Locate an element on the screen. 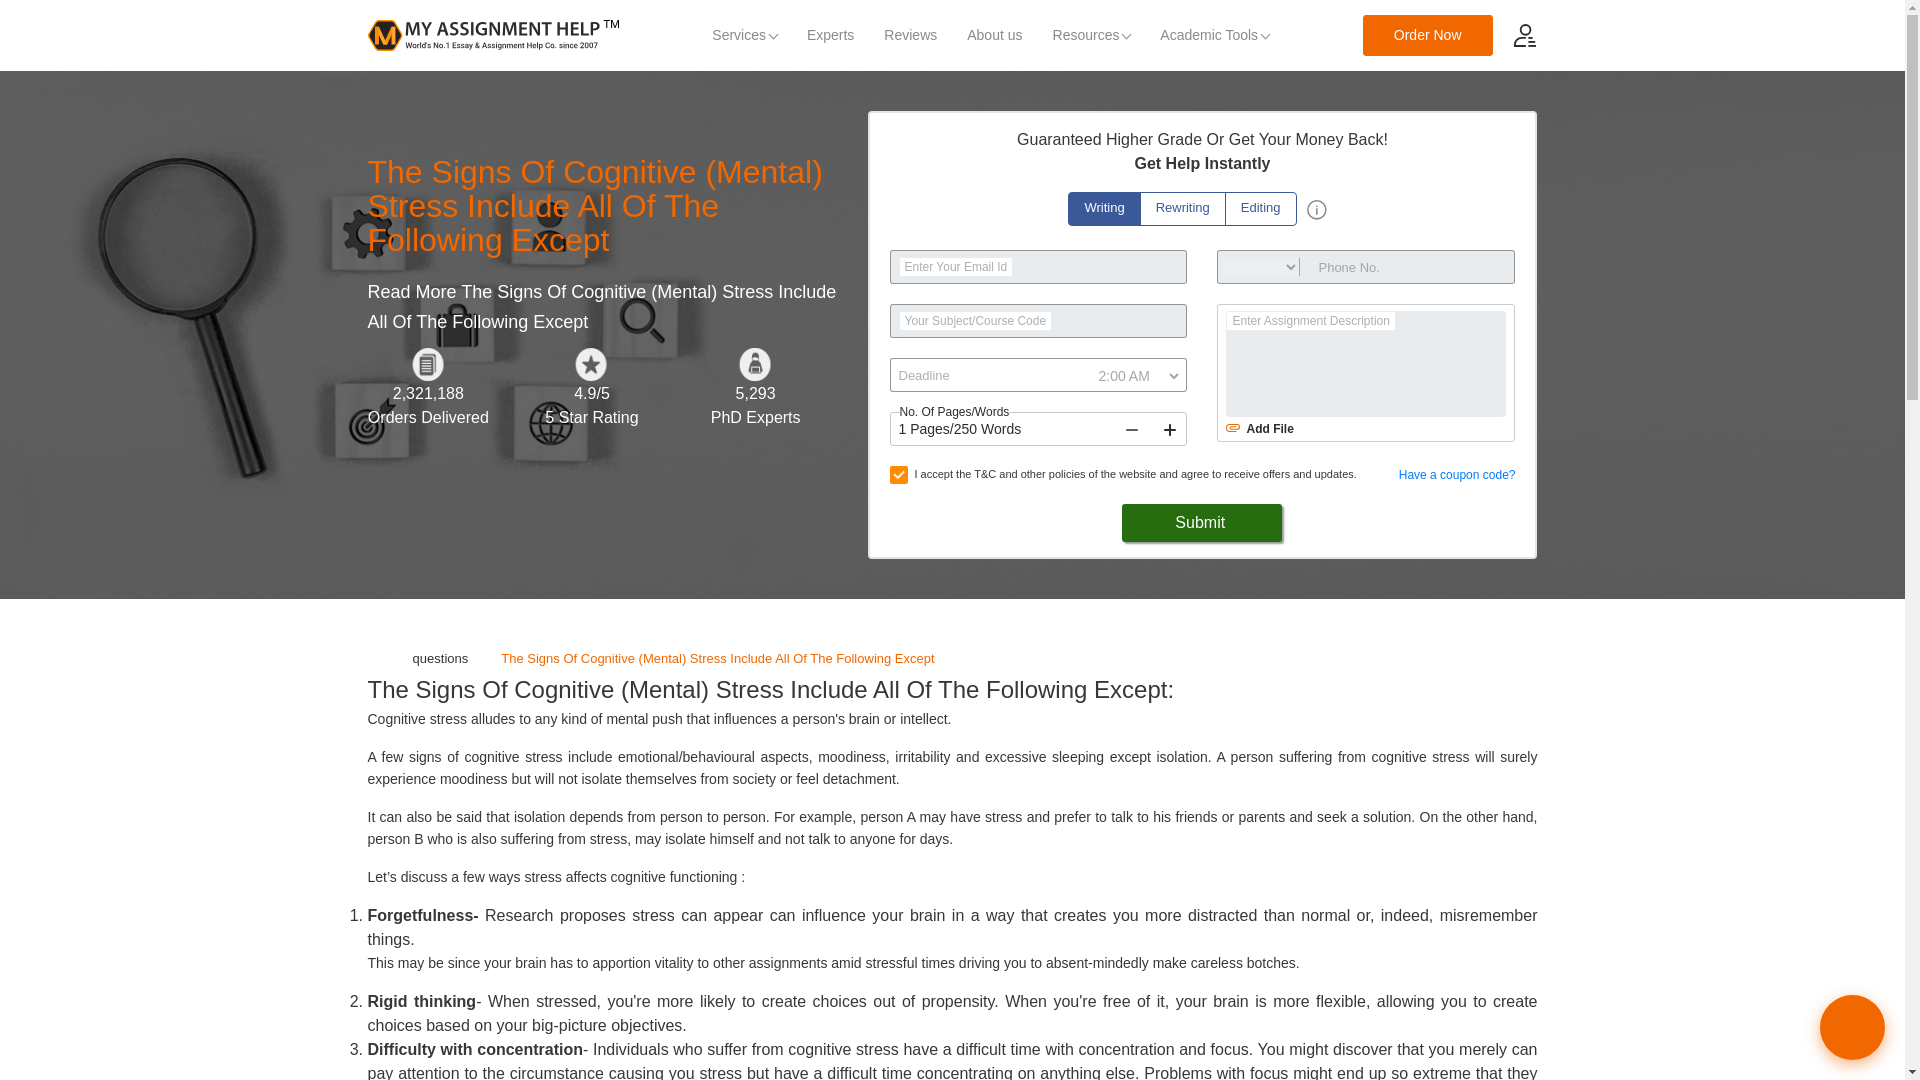 Image resolution: width=1920 pixels, height=1080 pixels. Reviews is located at coordinates (910, 36).